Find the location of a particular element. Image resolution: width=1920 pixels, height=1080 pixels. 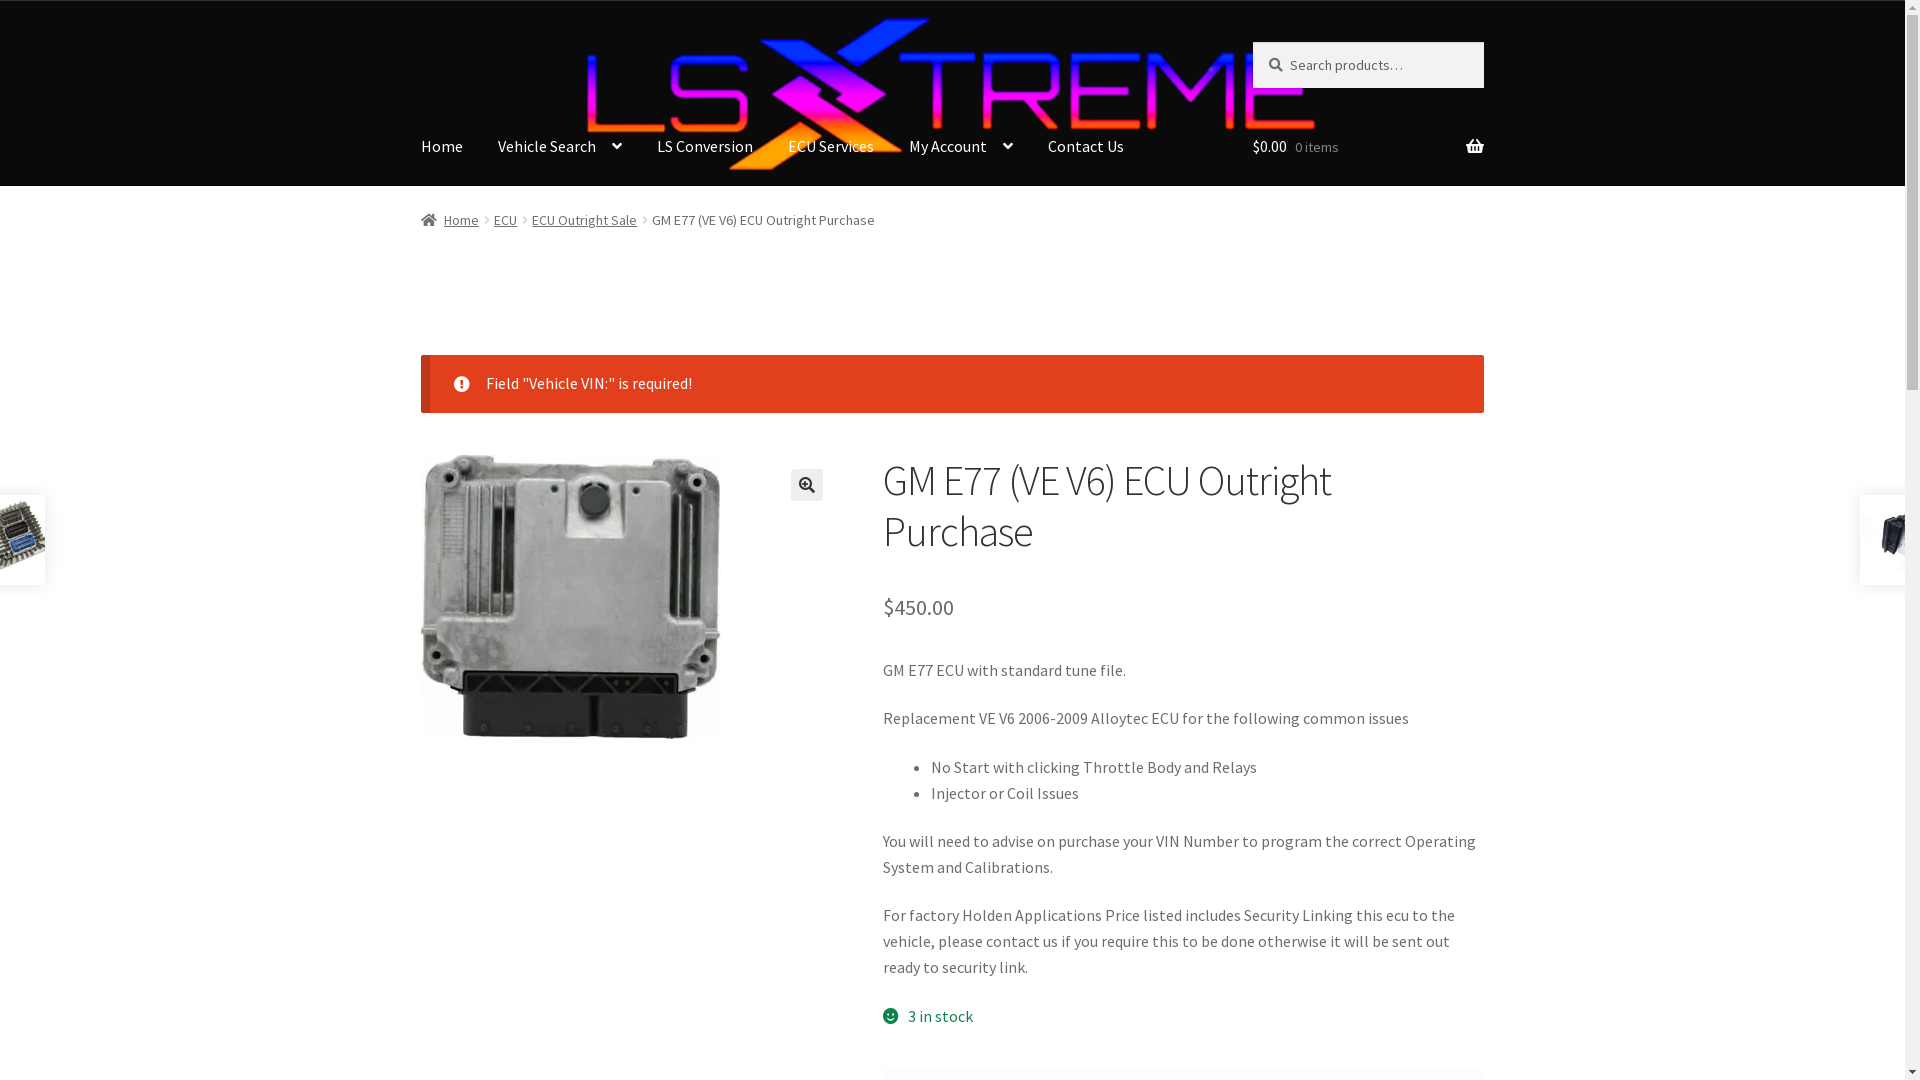

Search is located at coordinates (1252, 42).